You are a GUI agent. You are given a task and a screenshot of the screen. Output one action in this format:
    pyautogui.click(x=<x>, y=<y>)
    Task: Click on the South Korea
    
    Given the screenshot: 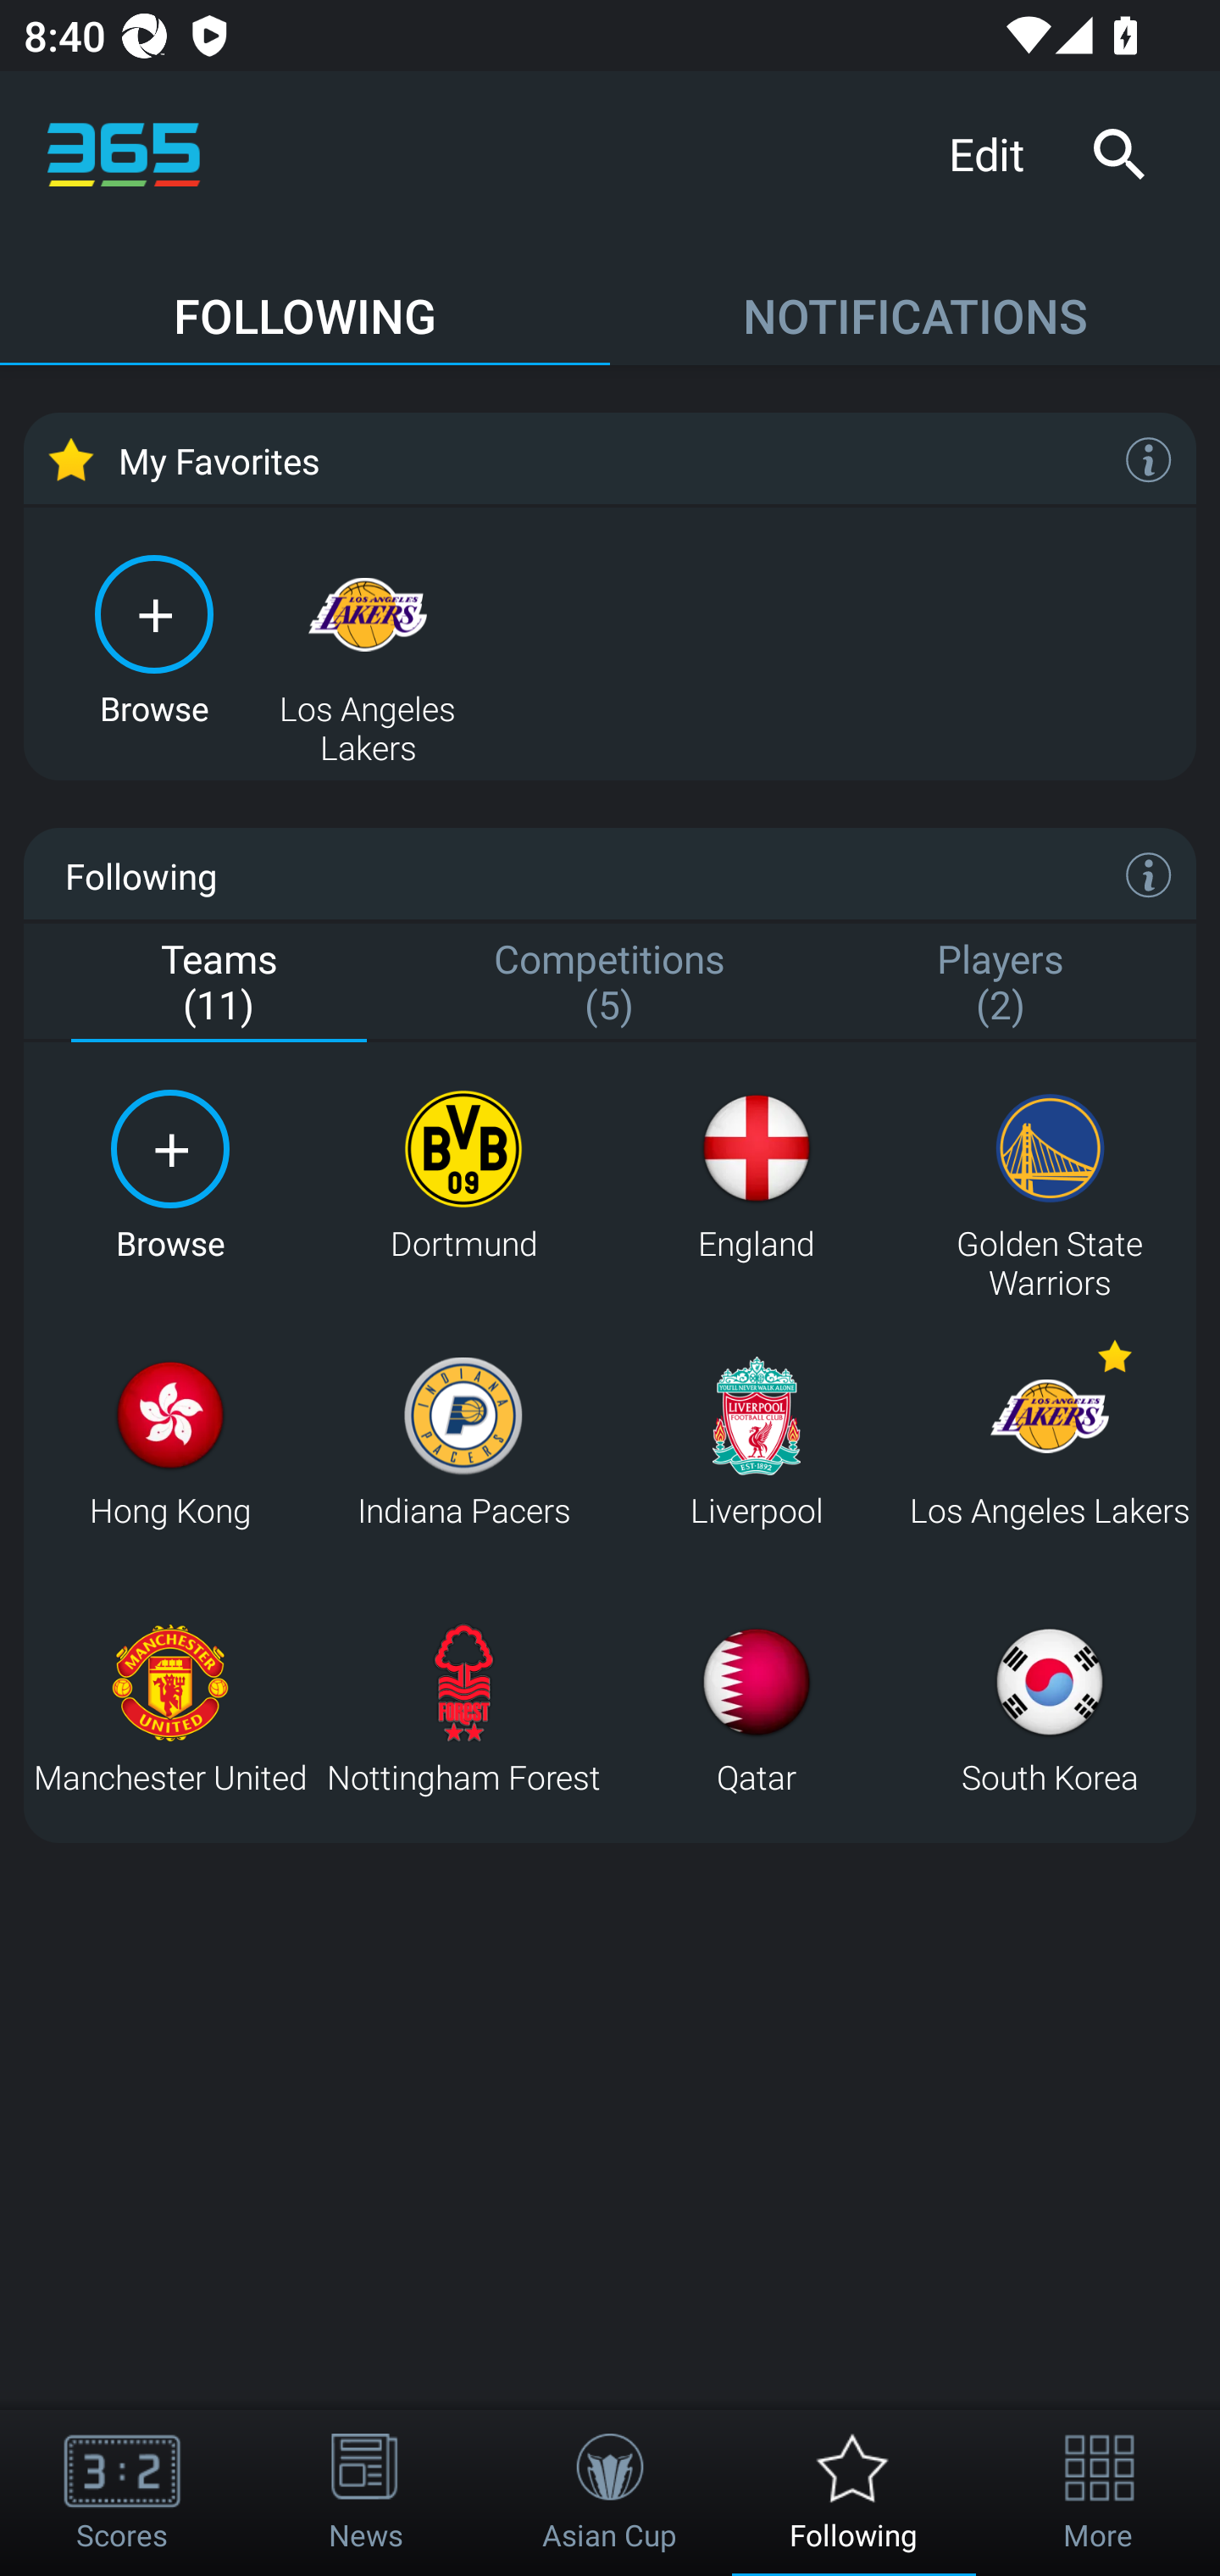 What is the action you would take?
    pyautogui.click(x=1049, y=1708)
    